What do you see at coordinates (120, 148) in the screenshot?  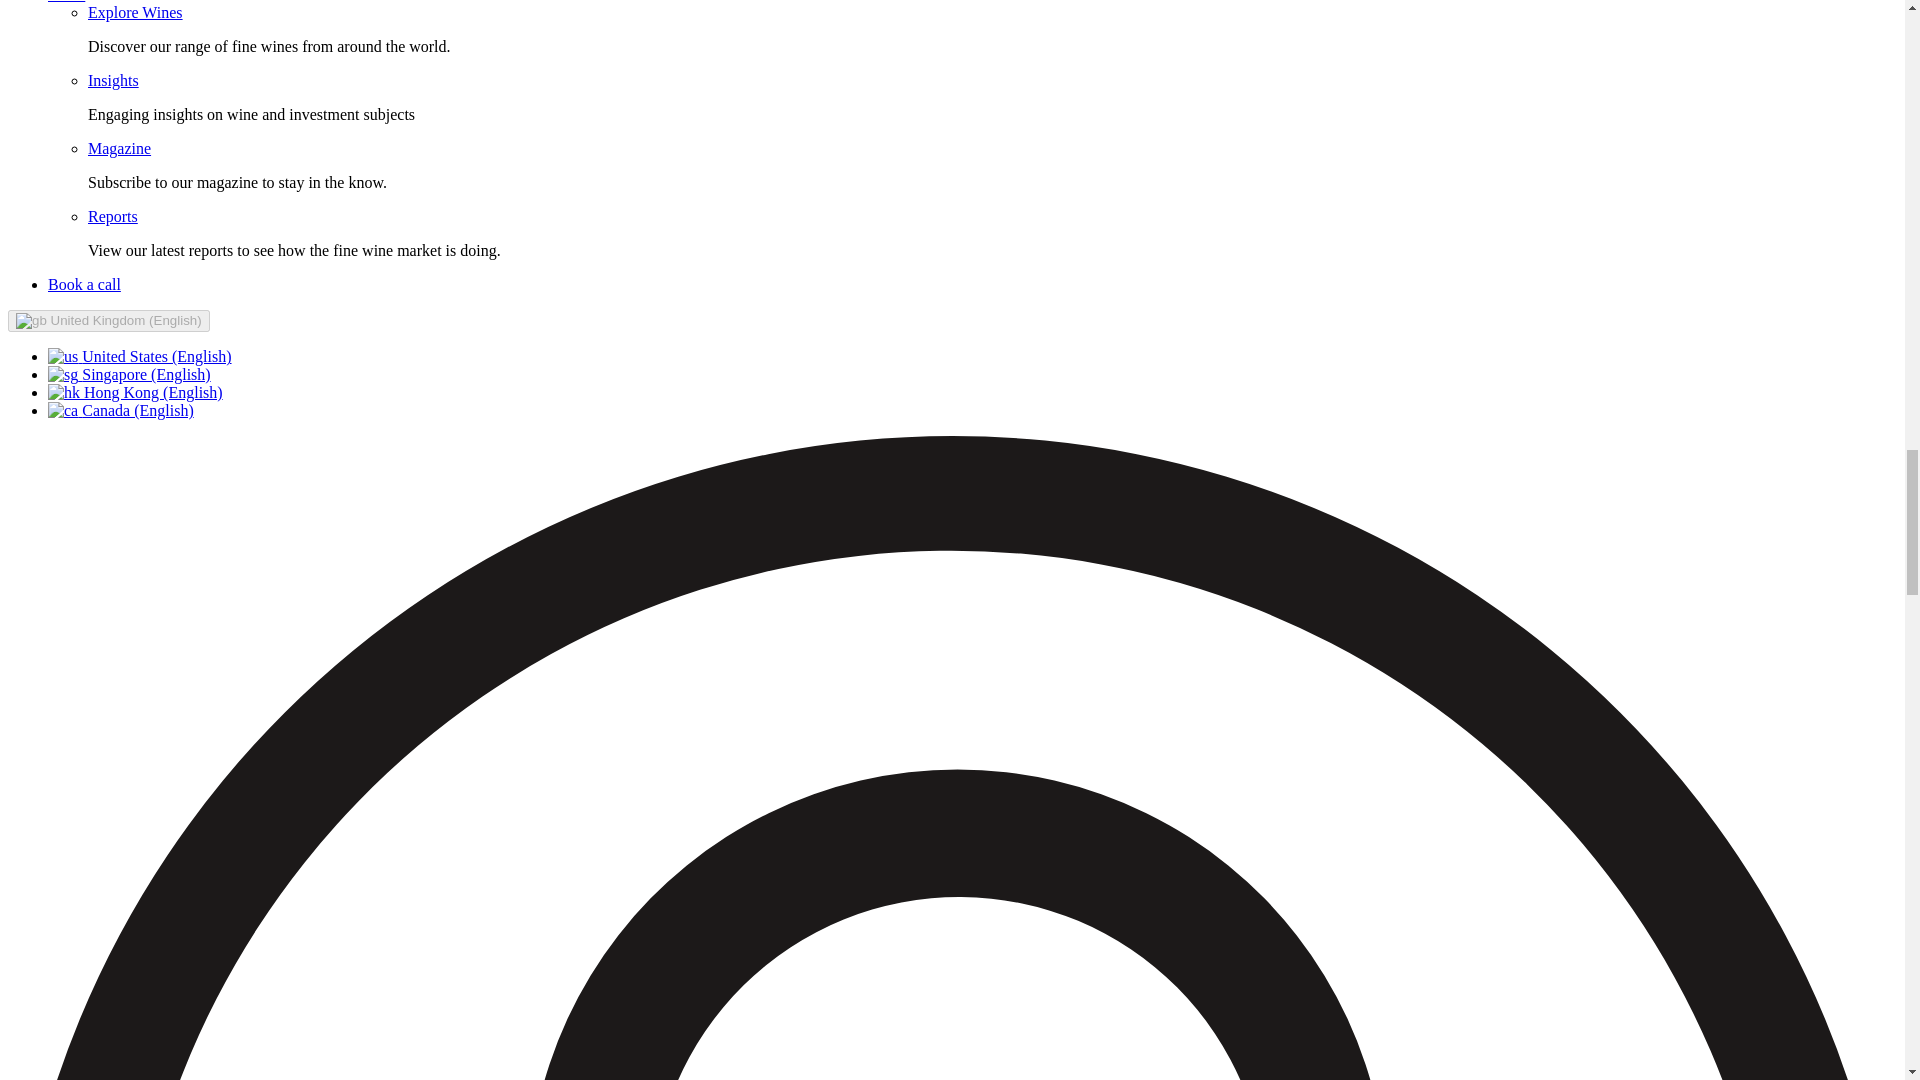 I see `Magazine` at bounding box center [120, 148].